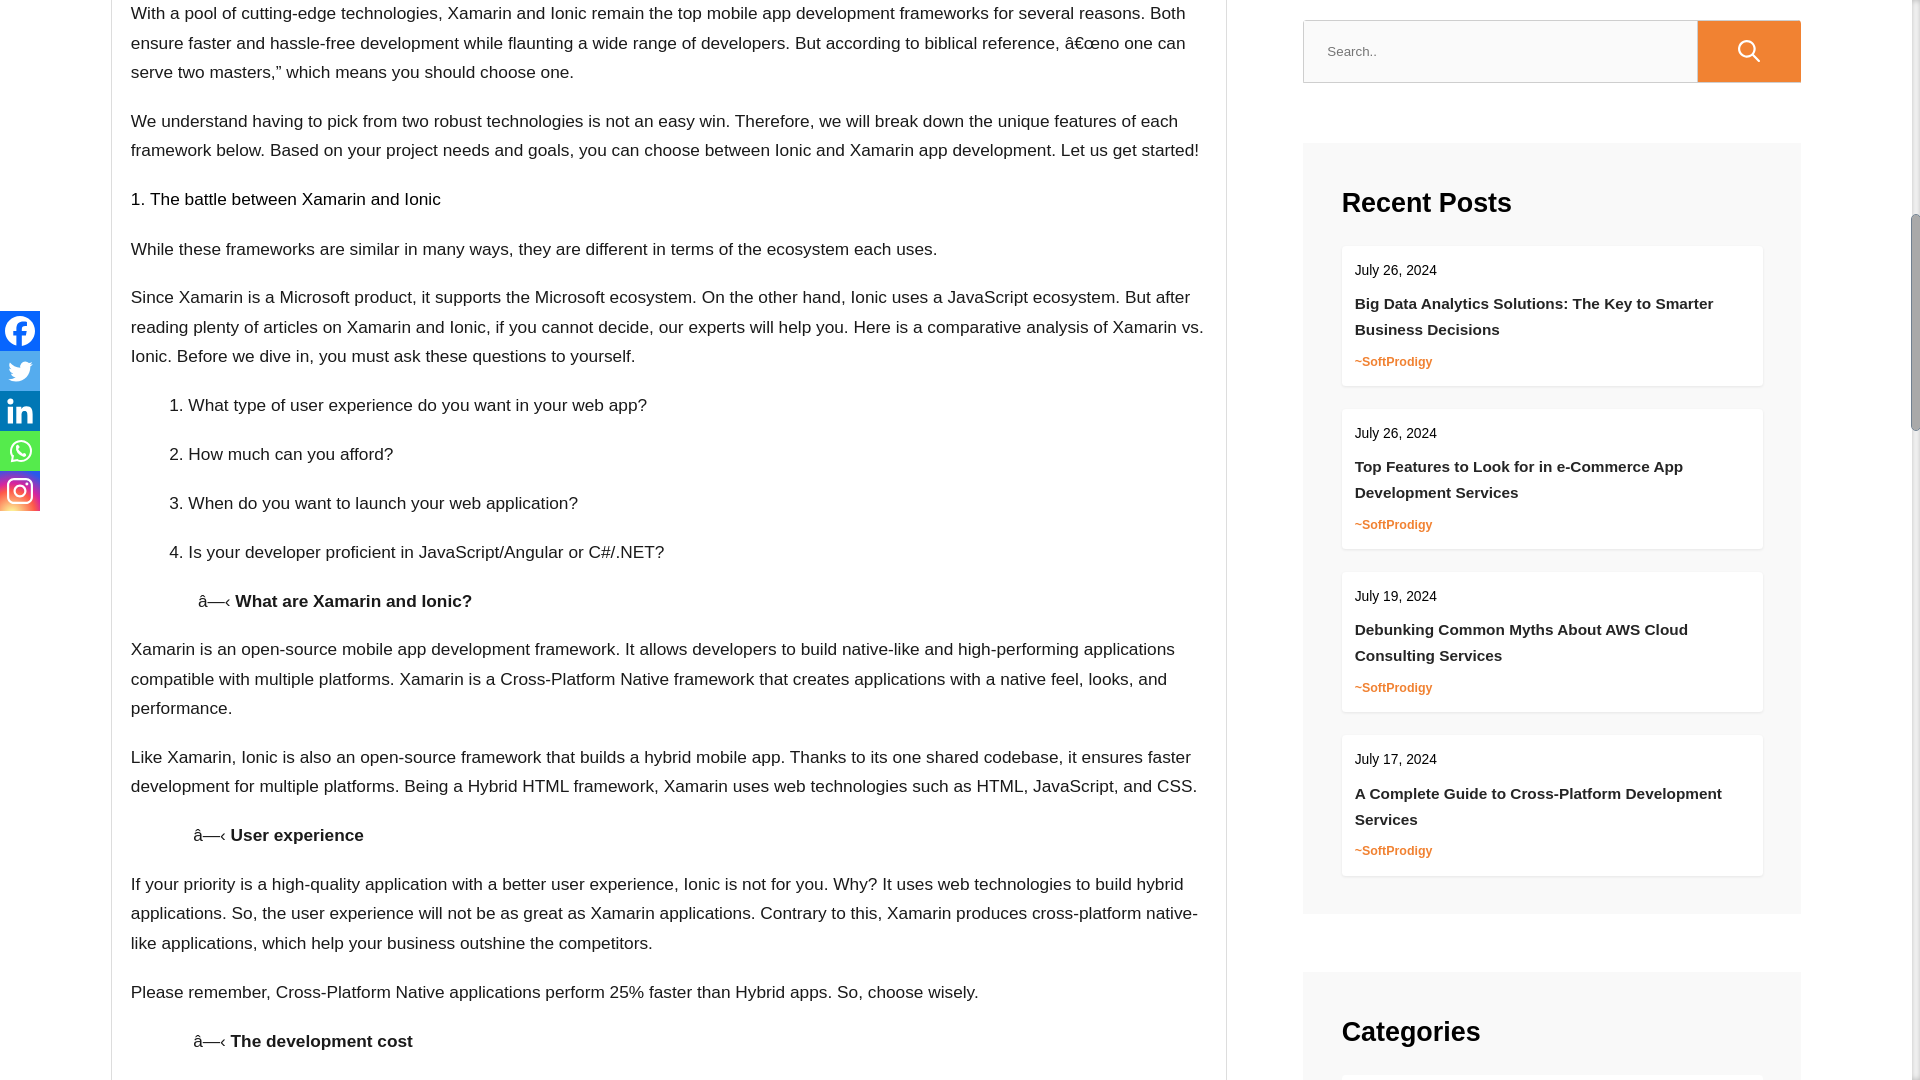  I want to click on Xamarin app development, so click(951, 150).